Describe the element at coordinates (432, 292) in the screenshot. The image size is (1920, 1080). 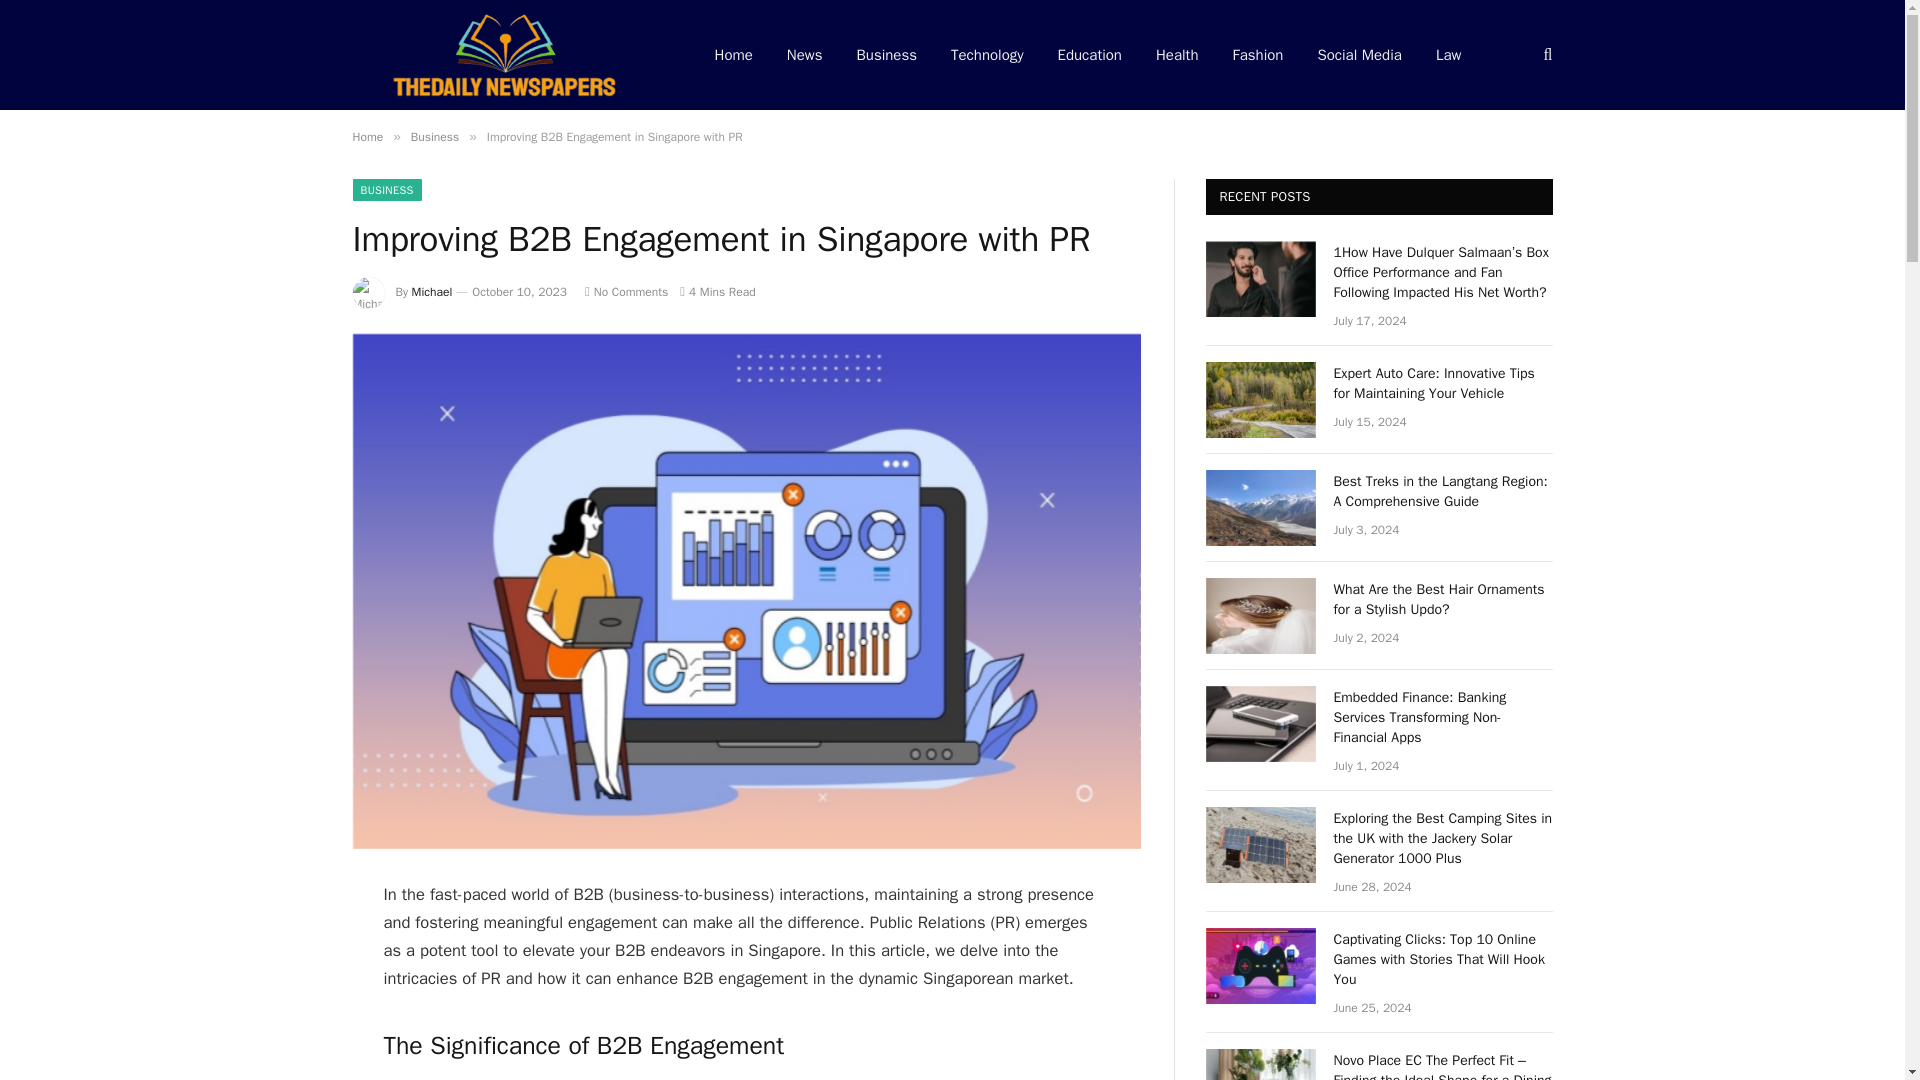
I see `Michael` at that location.